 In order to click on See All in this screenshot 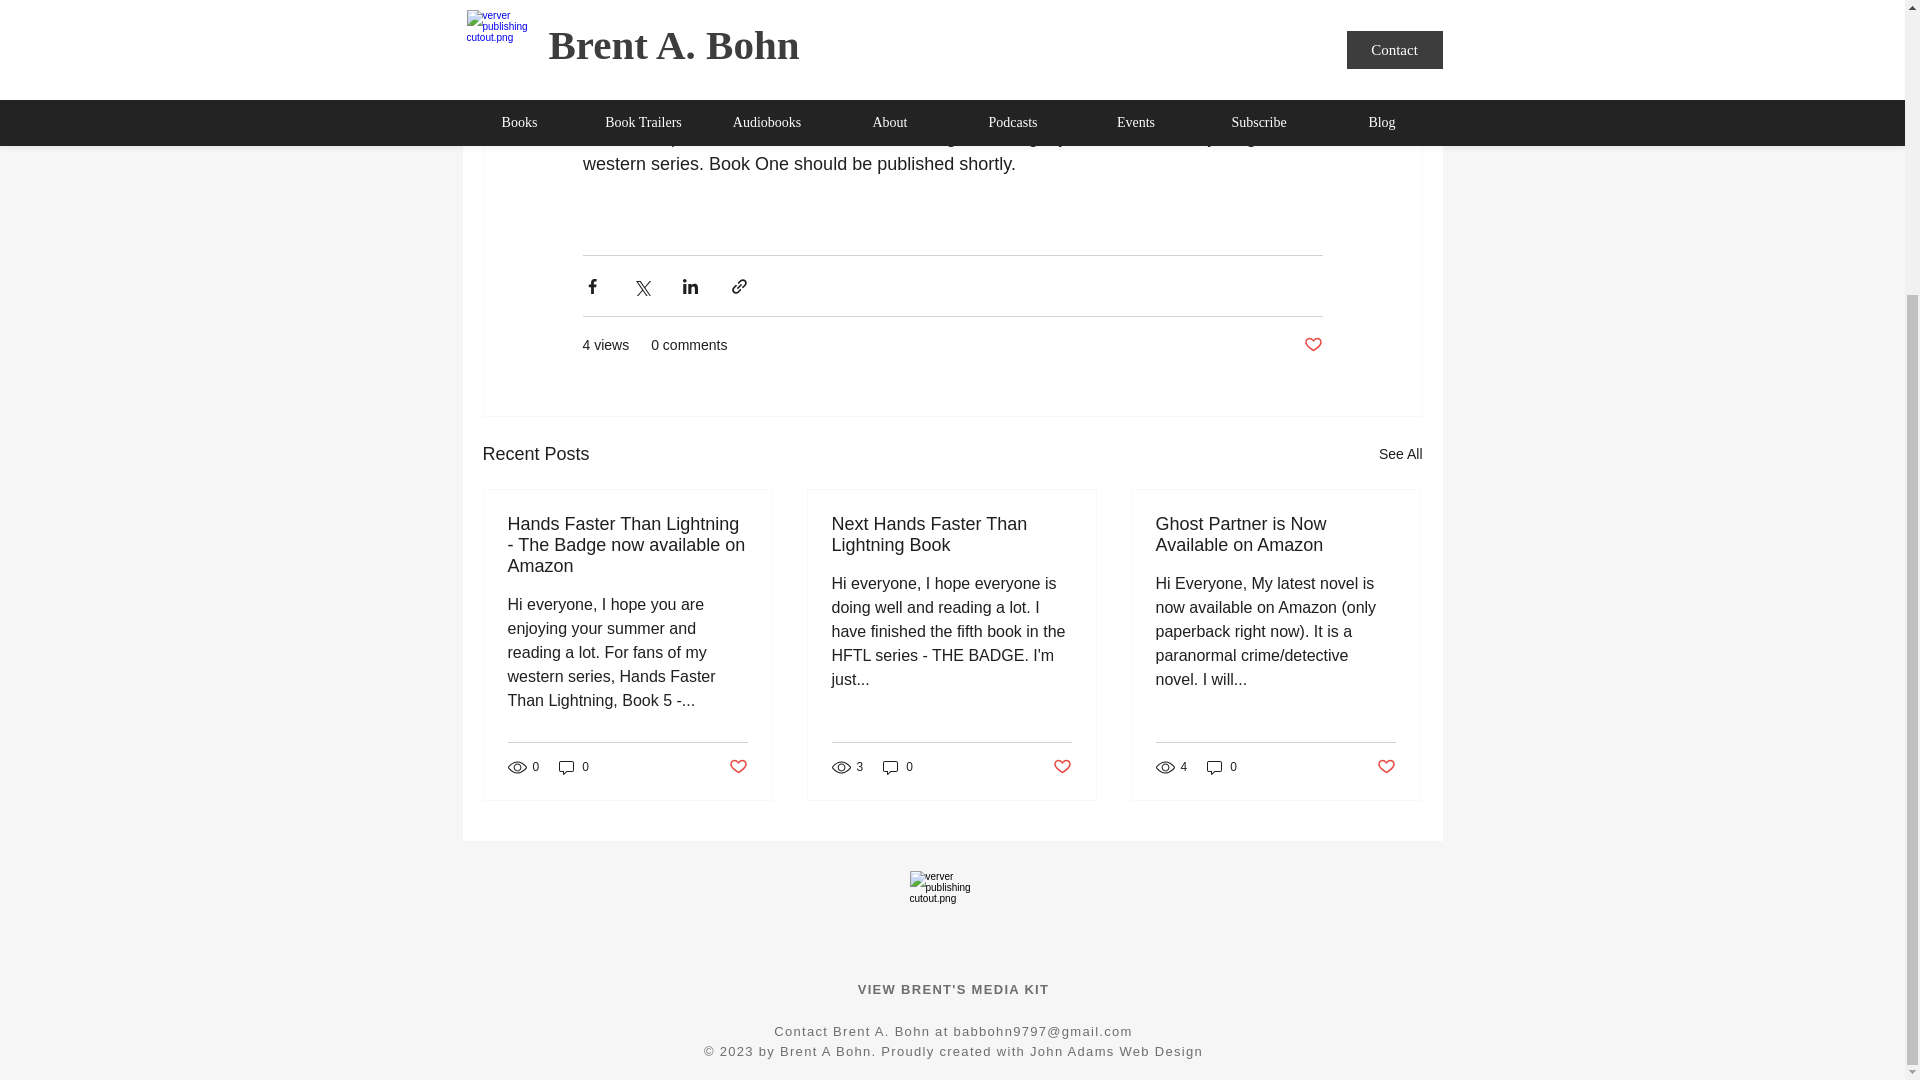, I will do `click(1400, 454)`.